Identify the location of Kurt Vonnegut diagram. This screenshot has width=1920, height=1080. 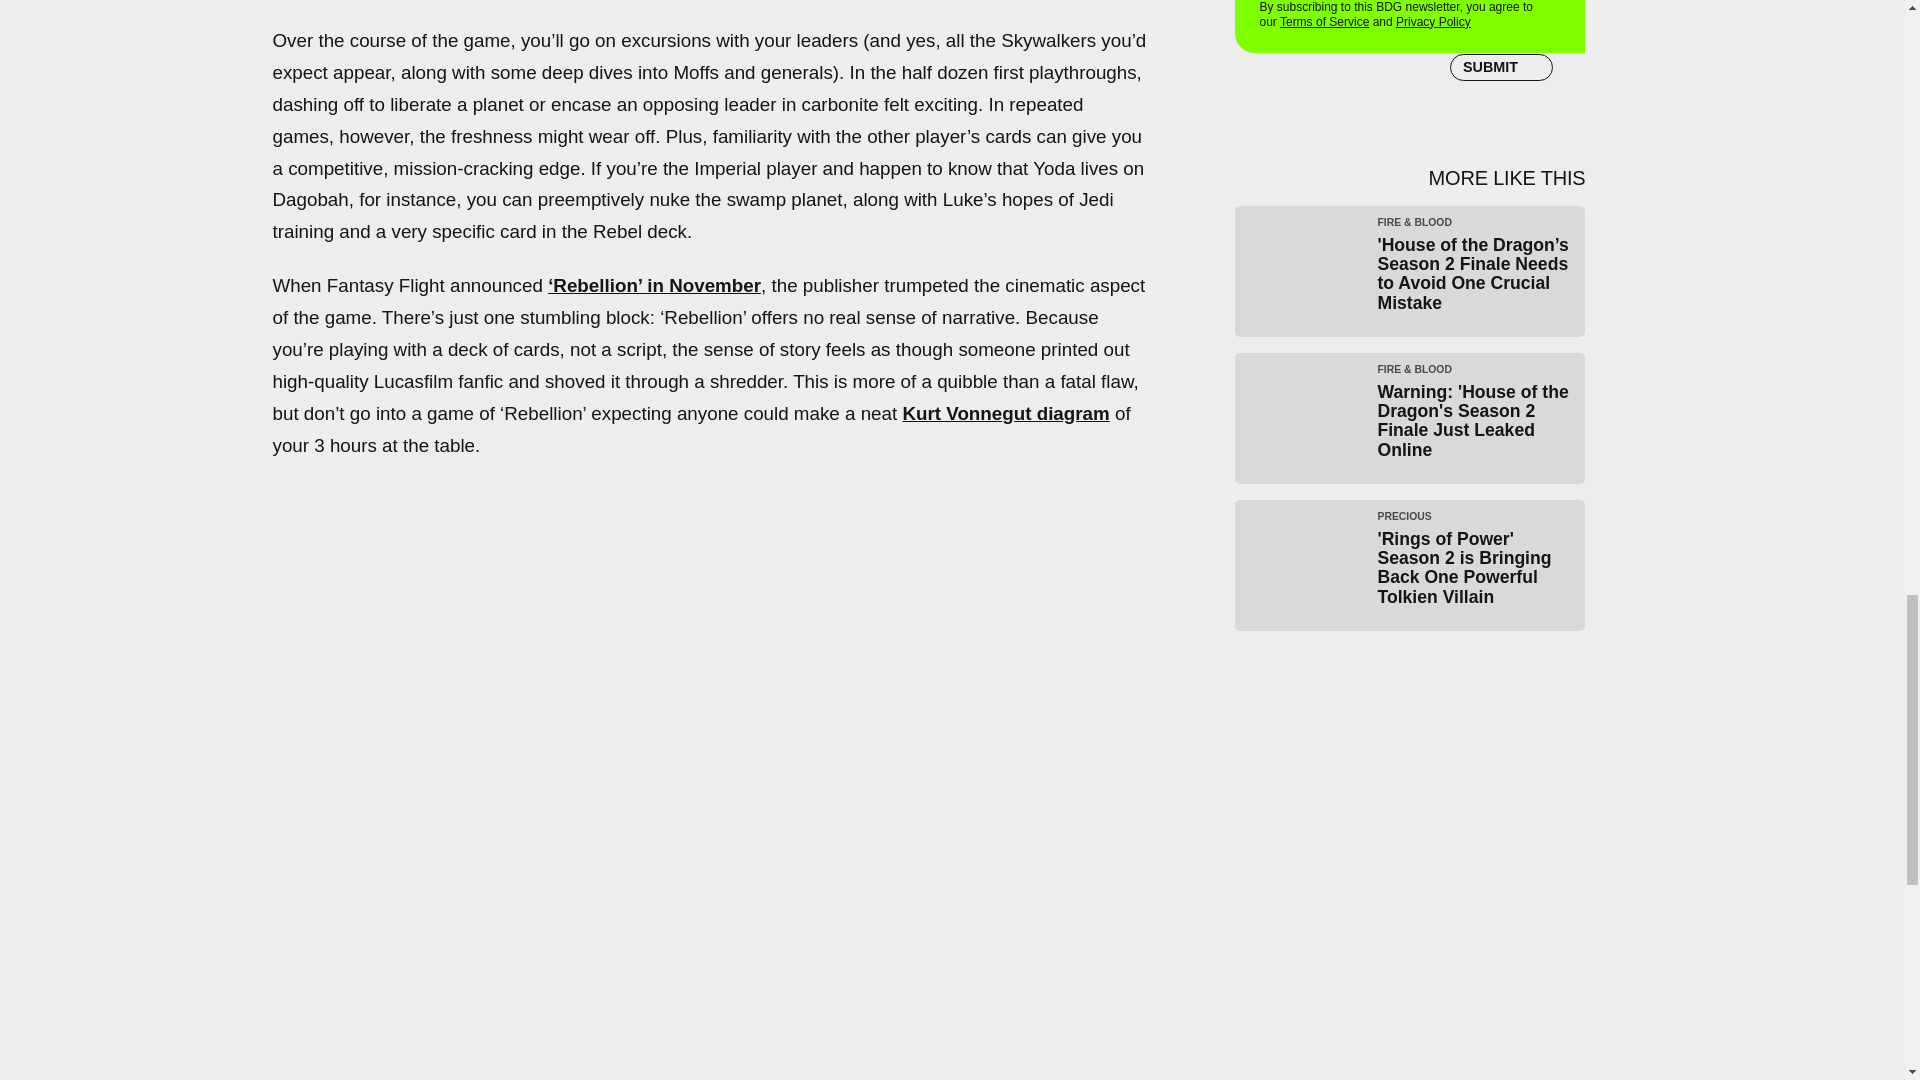
(1006, 413).